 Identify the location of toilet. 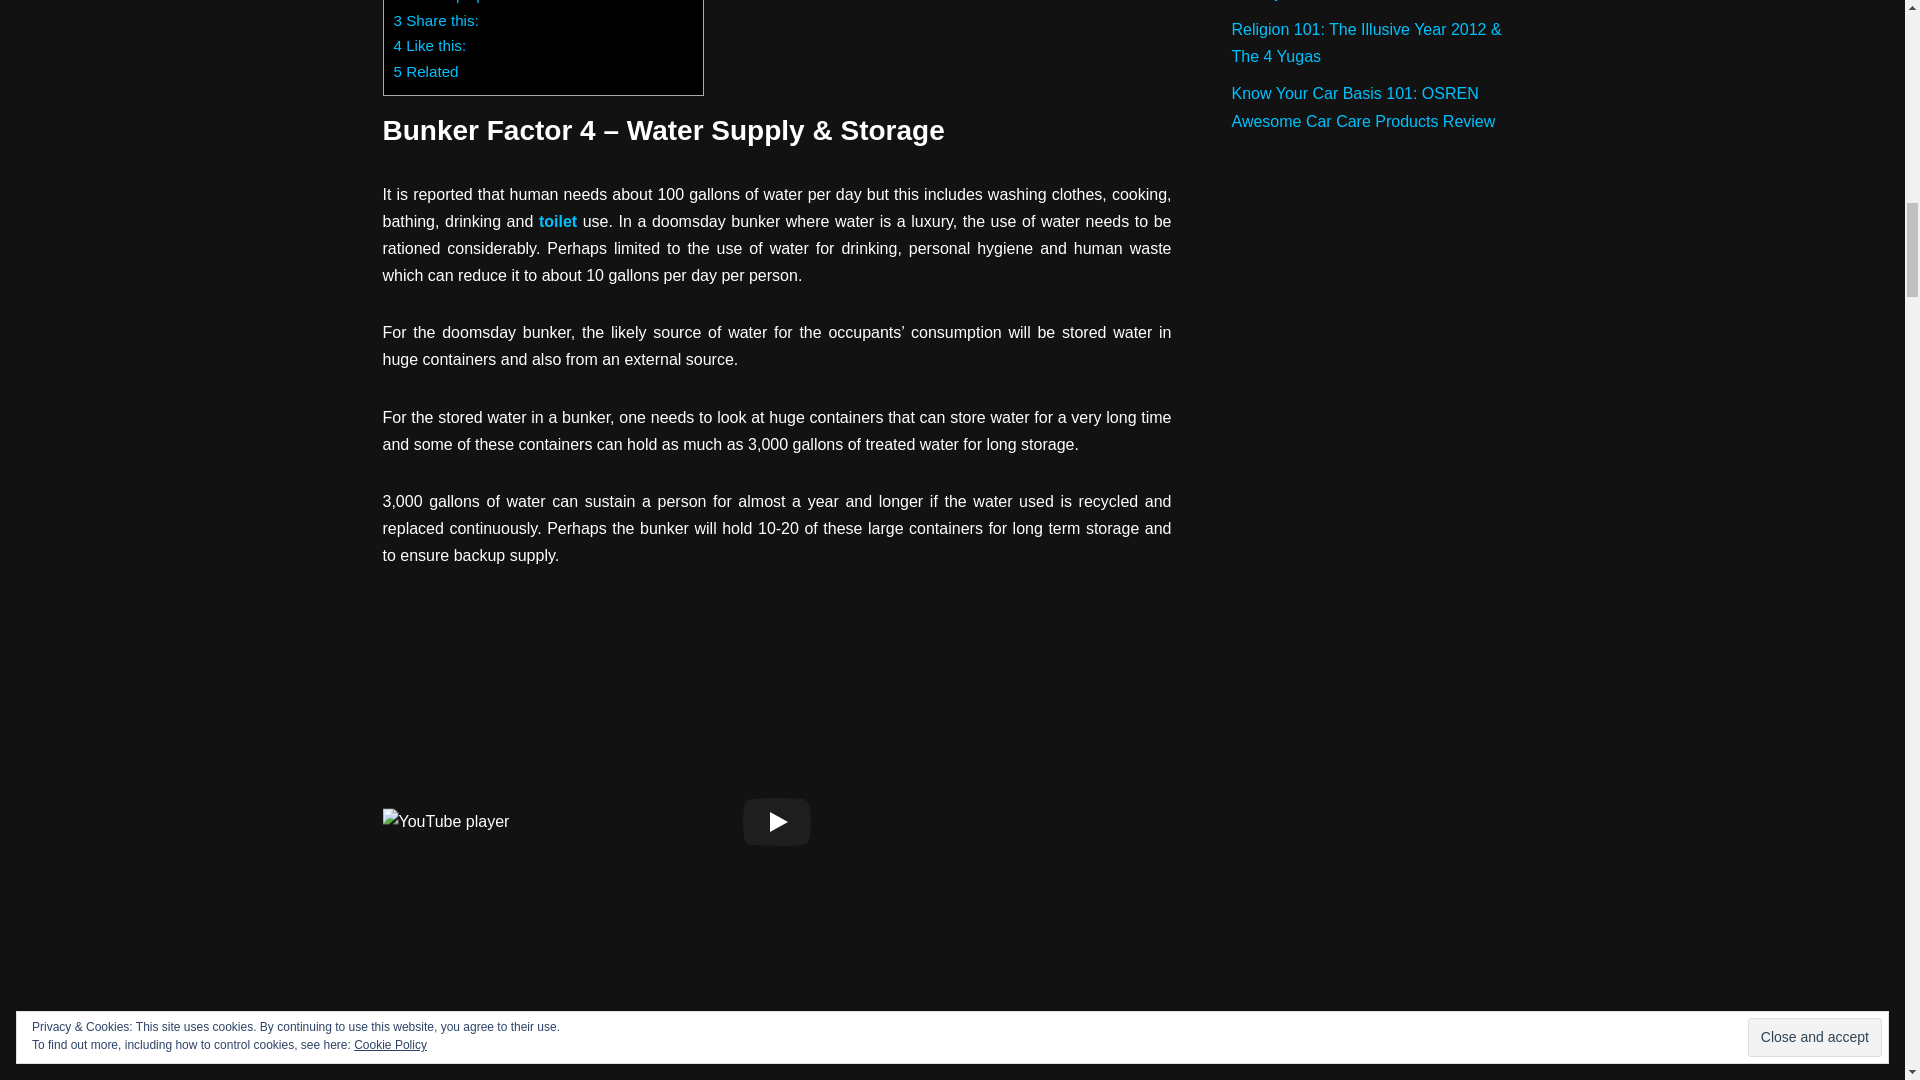
(558, 221).